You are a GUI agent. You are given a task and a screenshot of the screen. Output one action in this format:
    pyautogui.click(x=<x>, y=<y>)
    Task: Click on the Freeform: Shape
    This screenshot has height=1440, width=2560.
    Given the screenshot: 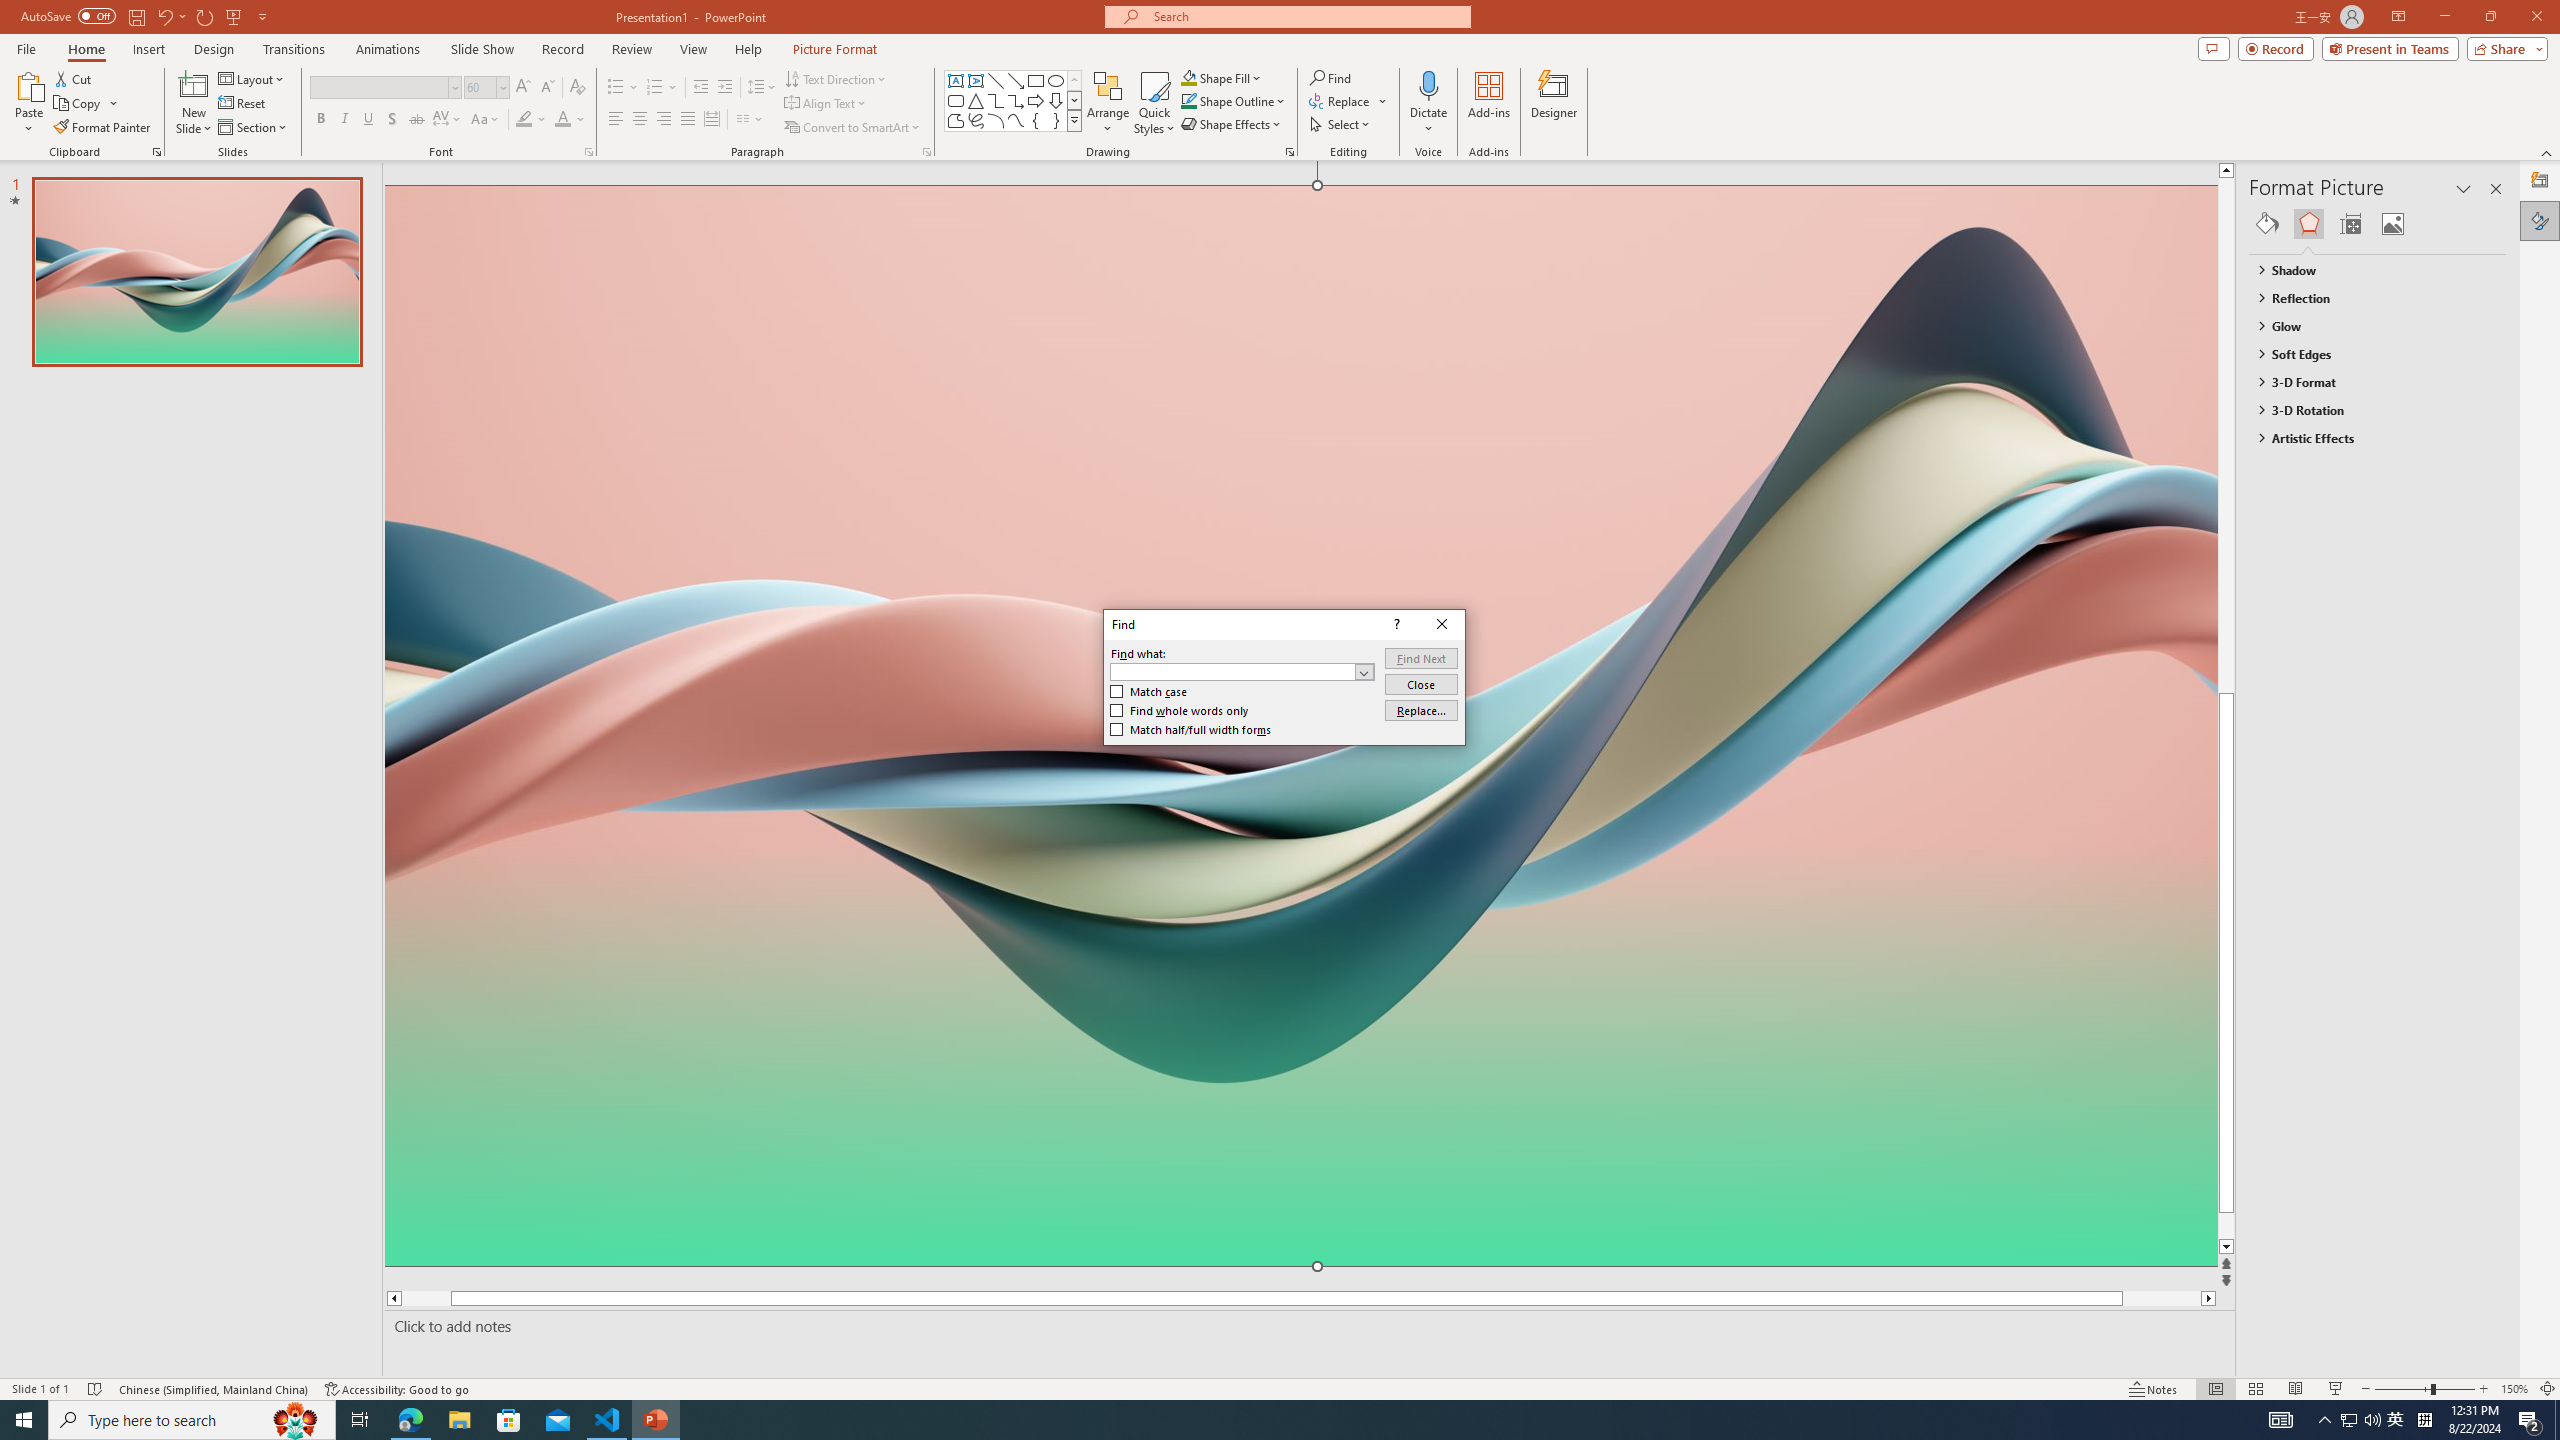 What is the action you would take?
    pyautogui.click(x=956, y=120)
    